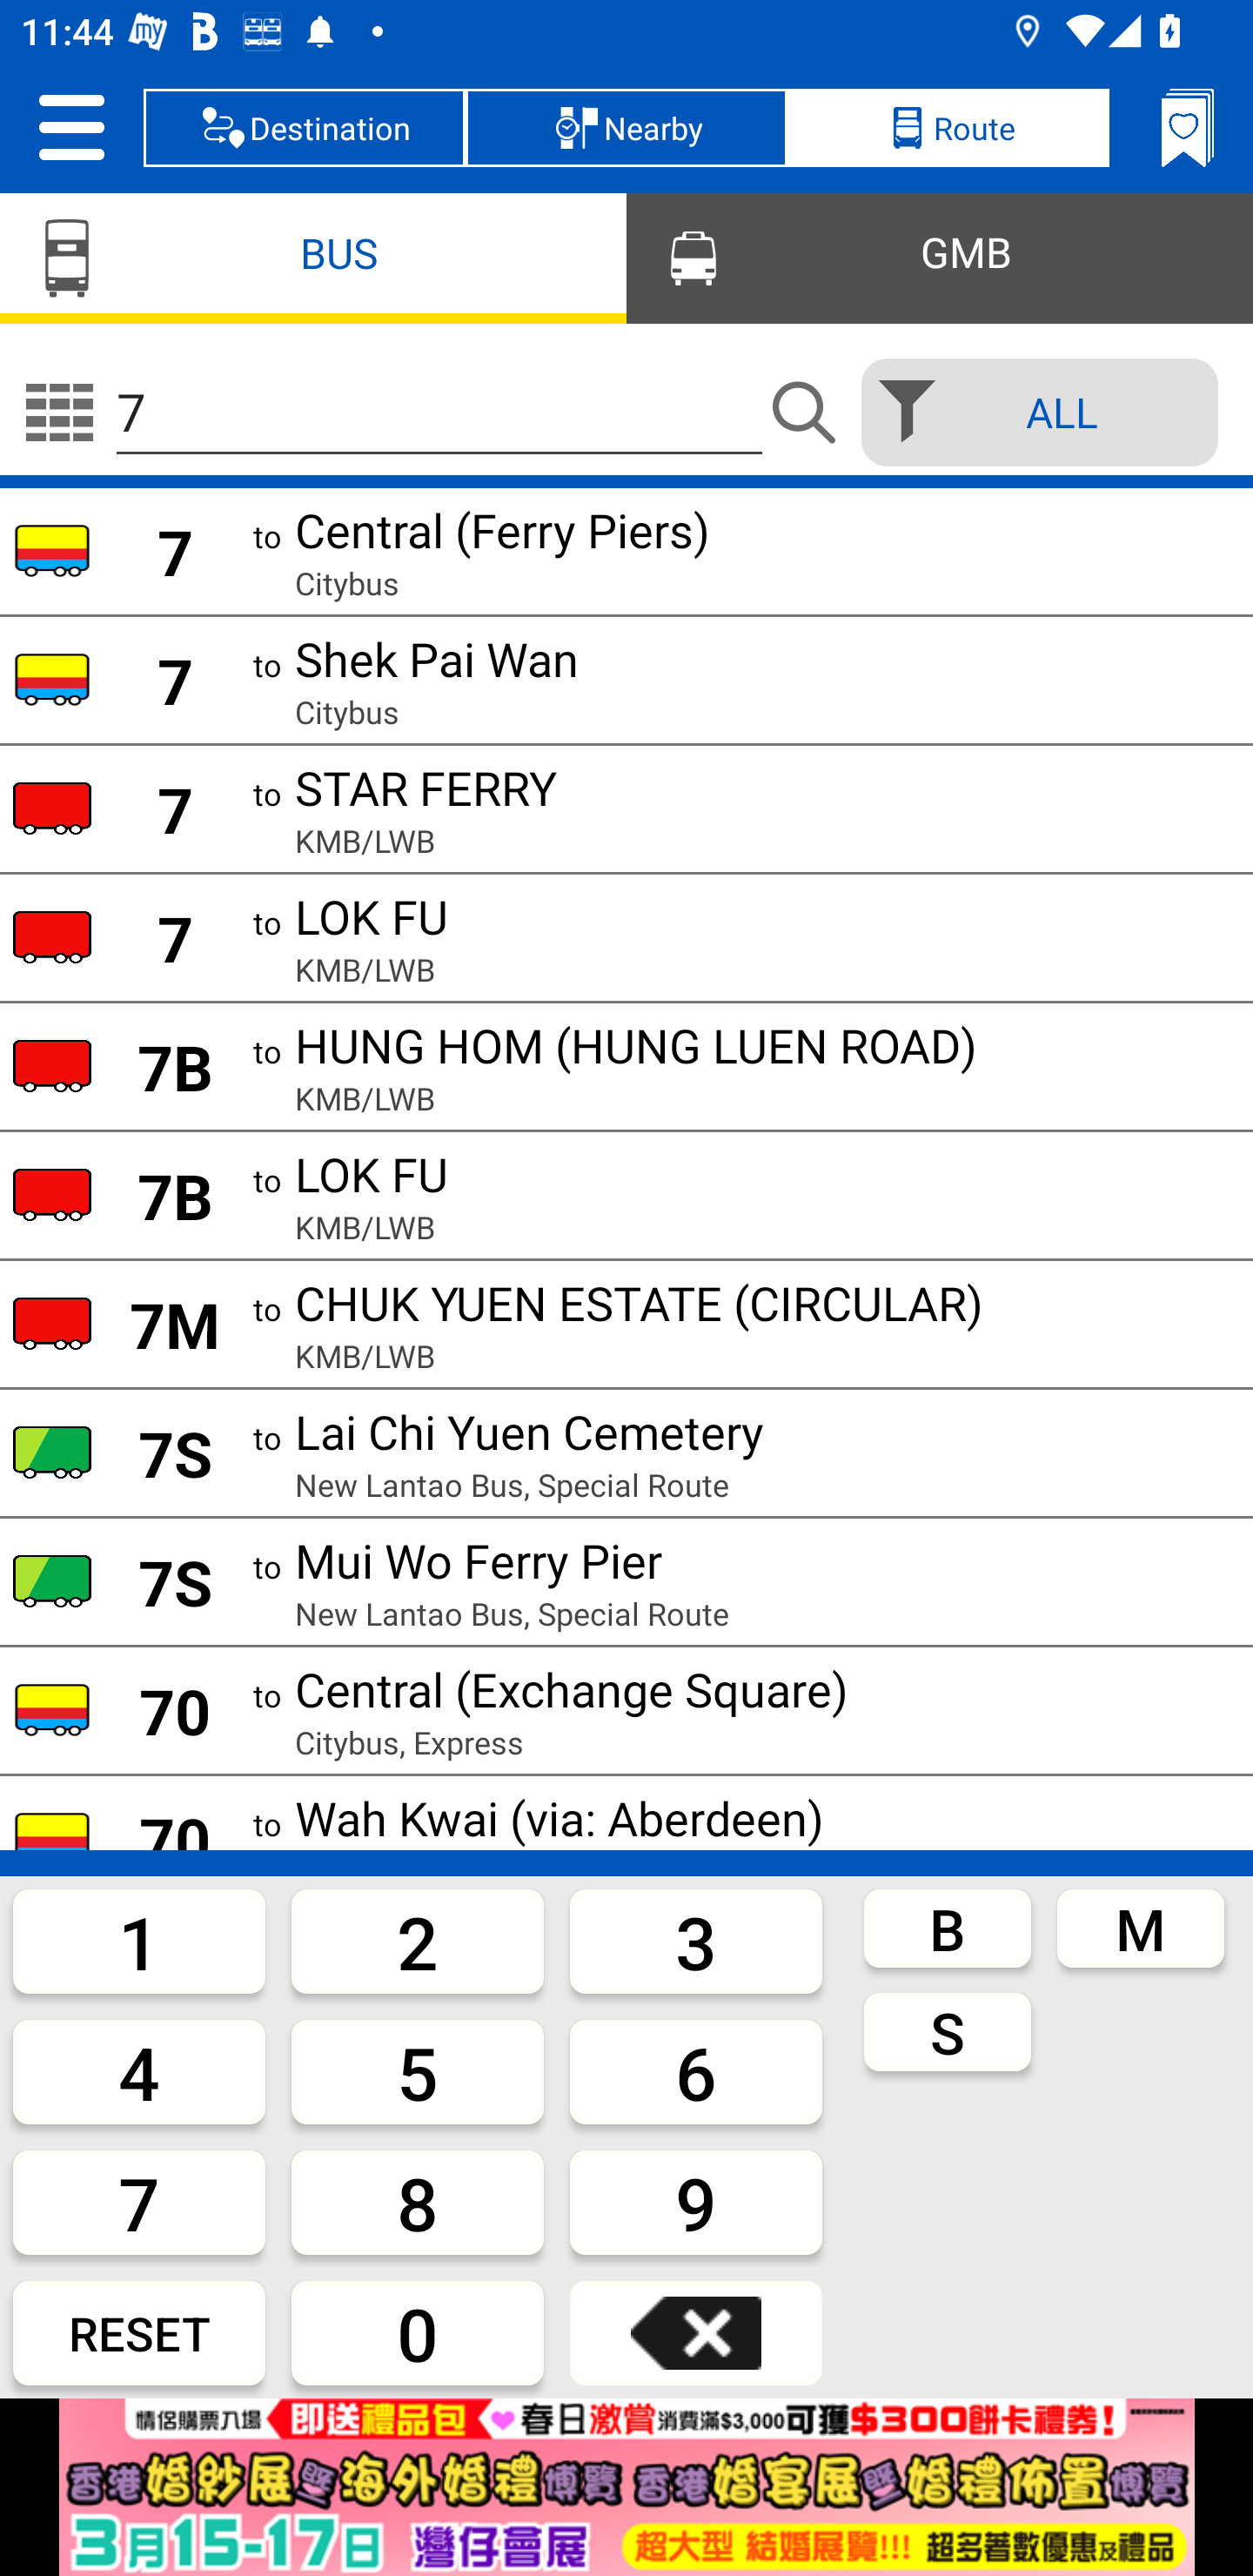 Image resolution: width=1253 pixels, height=2576 pixels. Describe the element at coordinates (418, 2072) in the screenshot. I see `5` at that location.